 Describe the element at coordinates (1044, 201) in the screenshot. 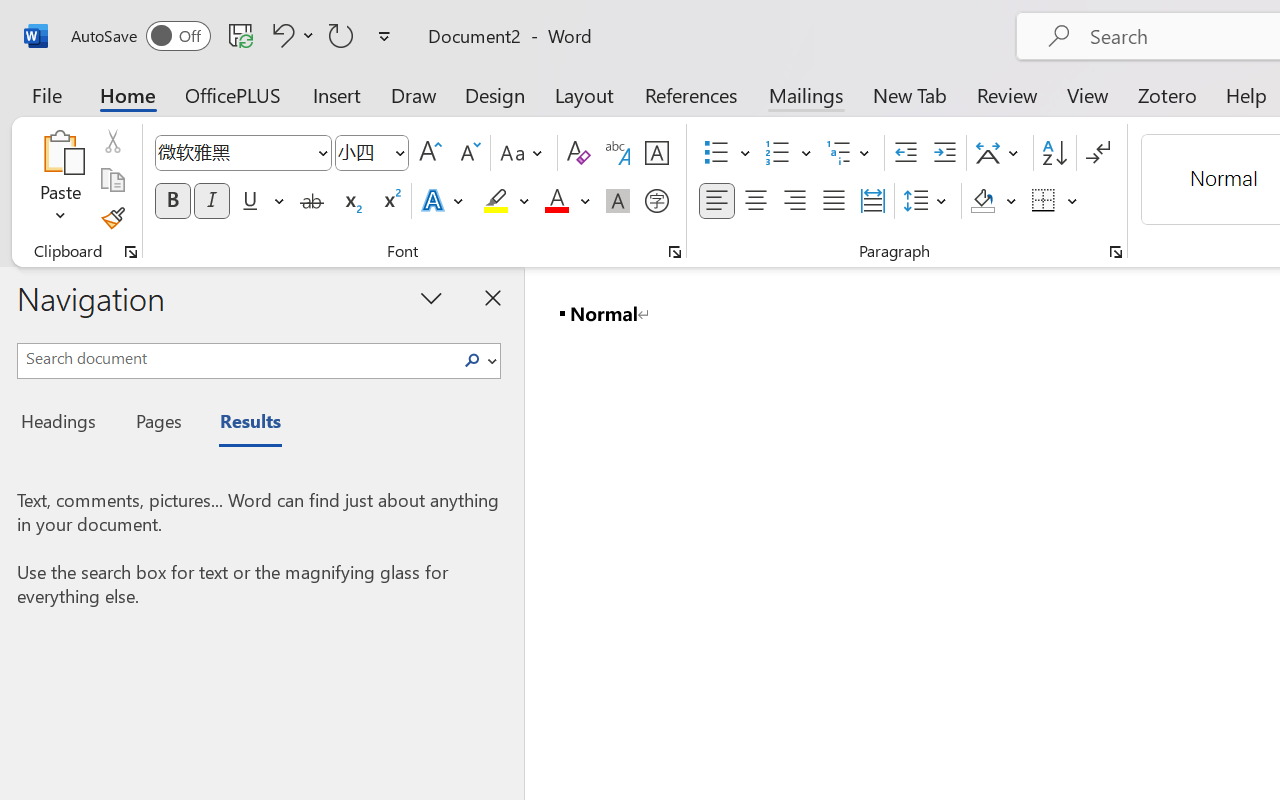

I see `Borders` at that location.